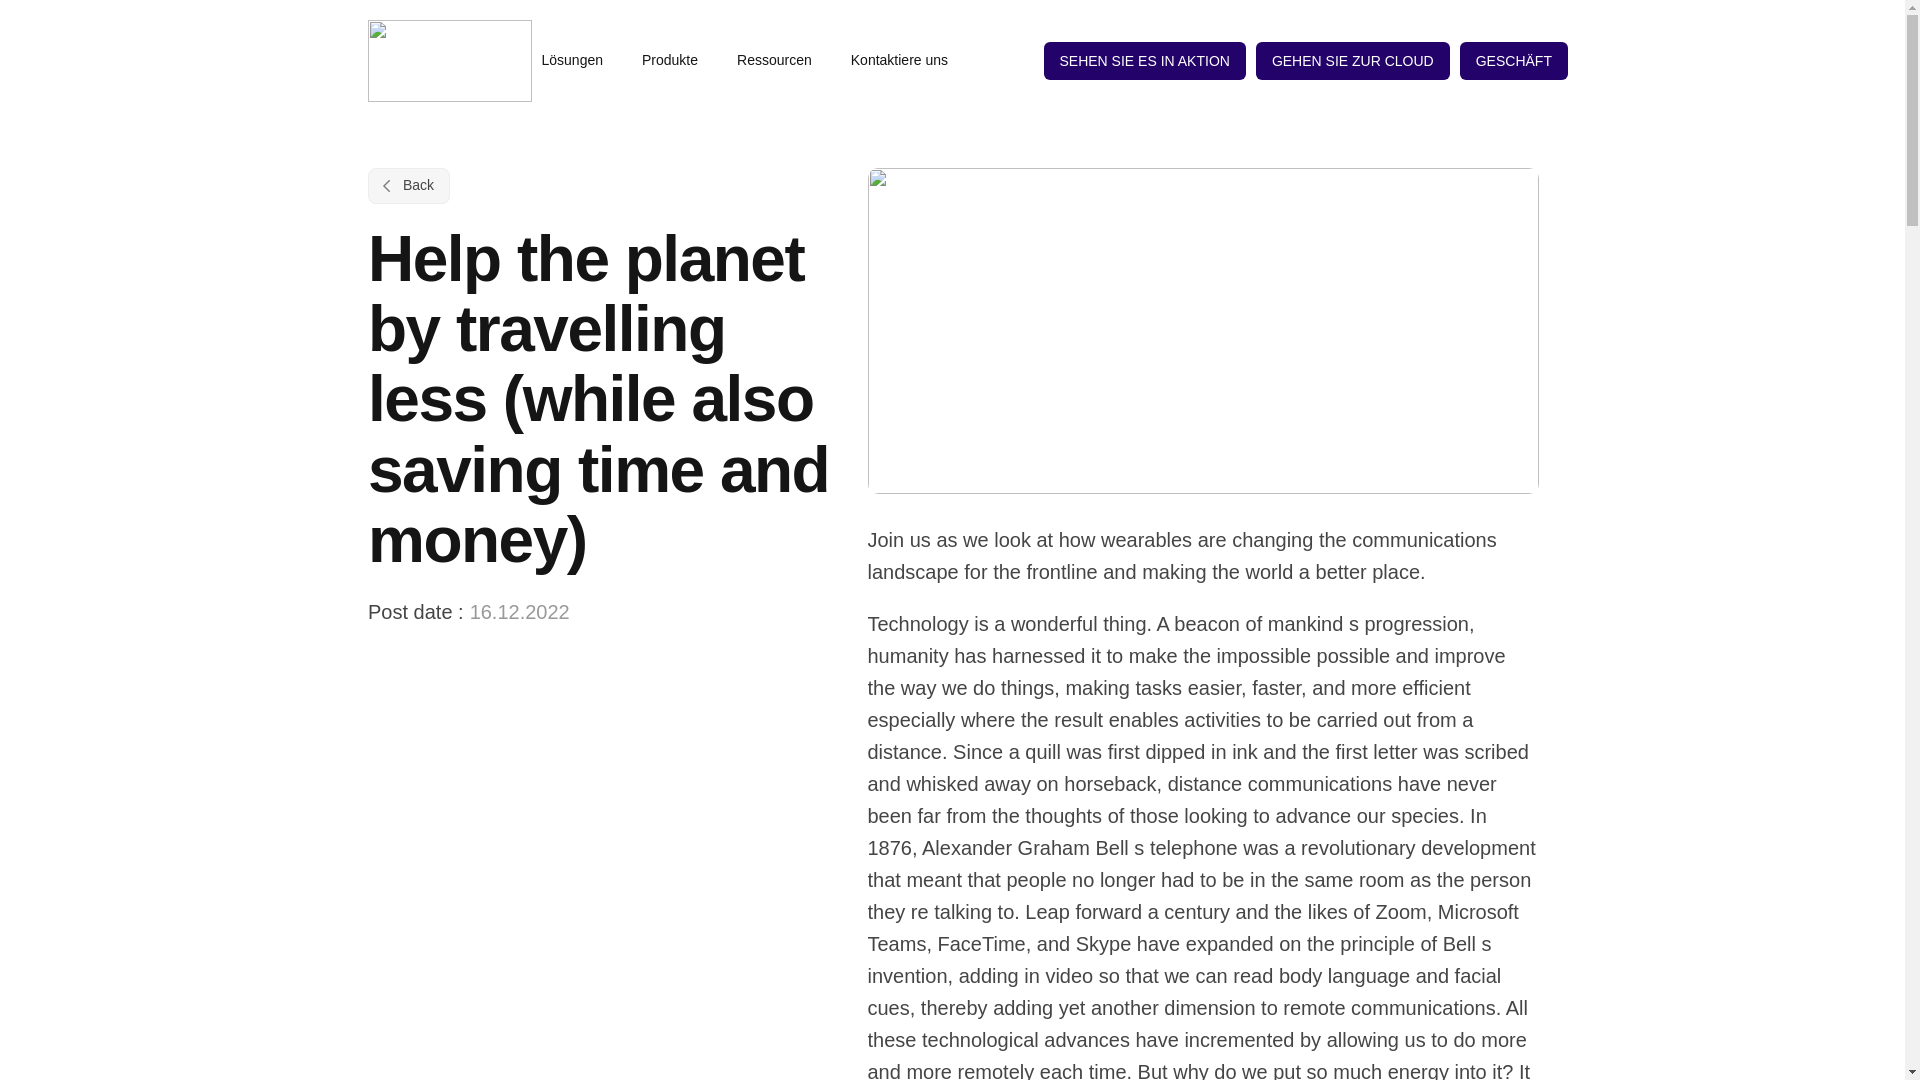  I want to click on Produkte, so click(679, 60).